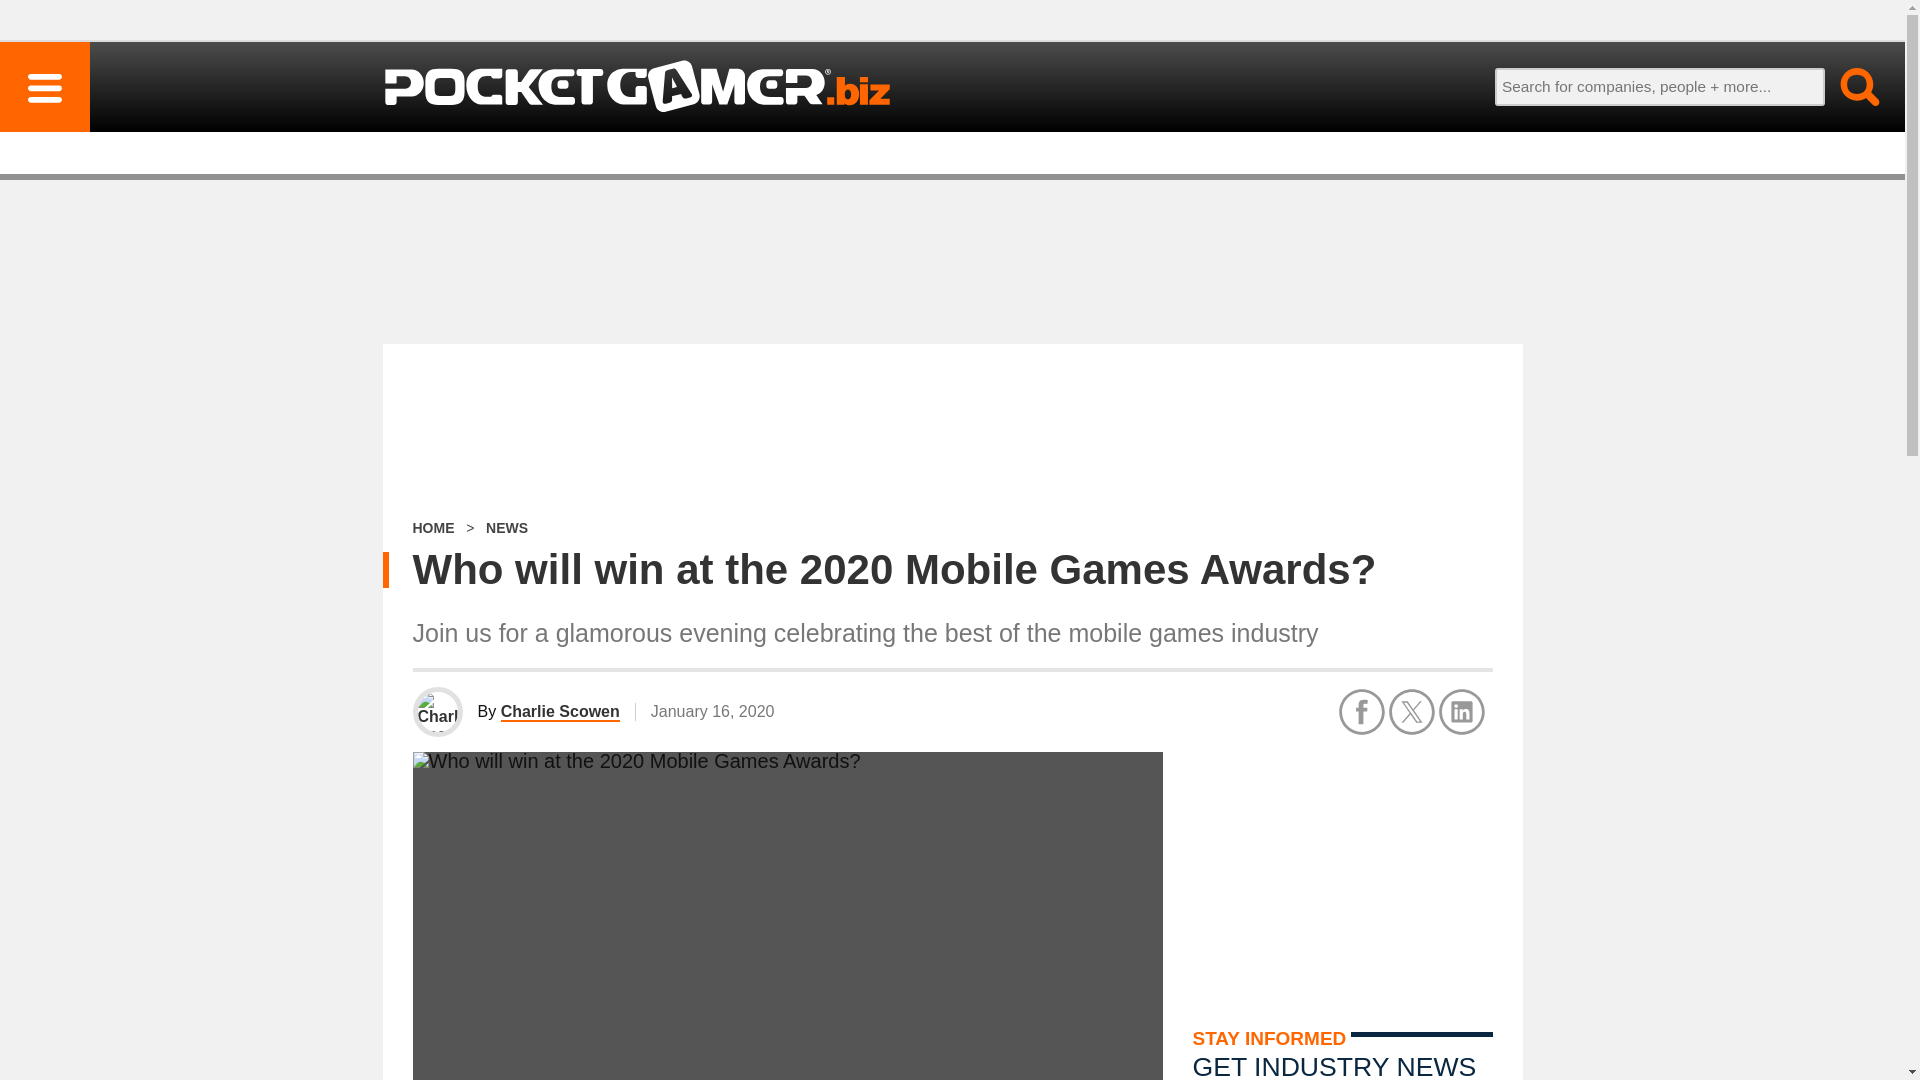 The image size is (1920, 1080). What do you see at coordinates (1848, 86) in the screenshot?
I see `Go` at bounding box center [1848, 86].